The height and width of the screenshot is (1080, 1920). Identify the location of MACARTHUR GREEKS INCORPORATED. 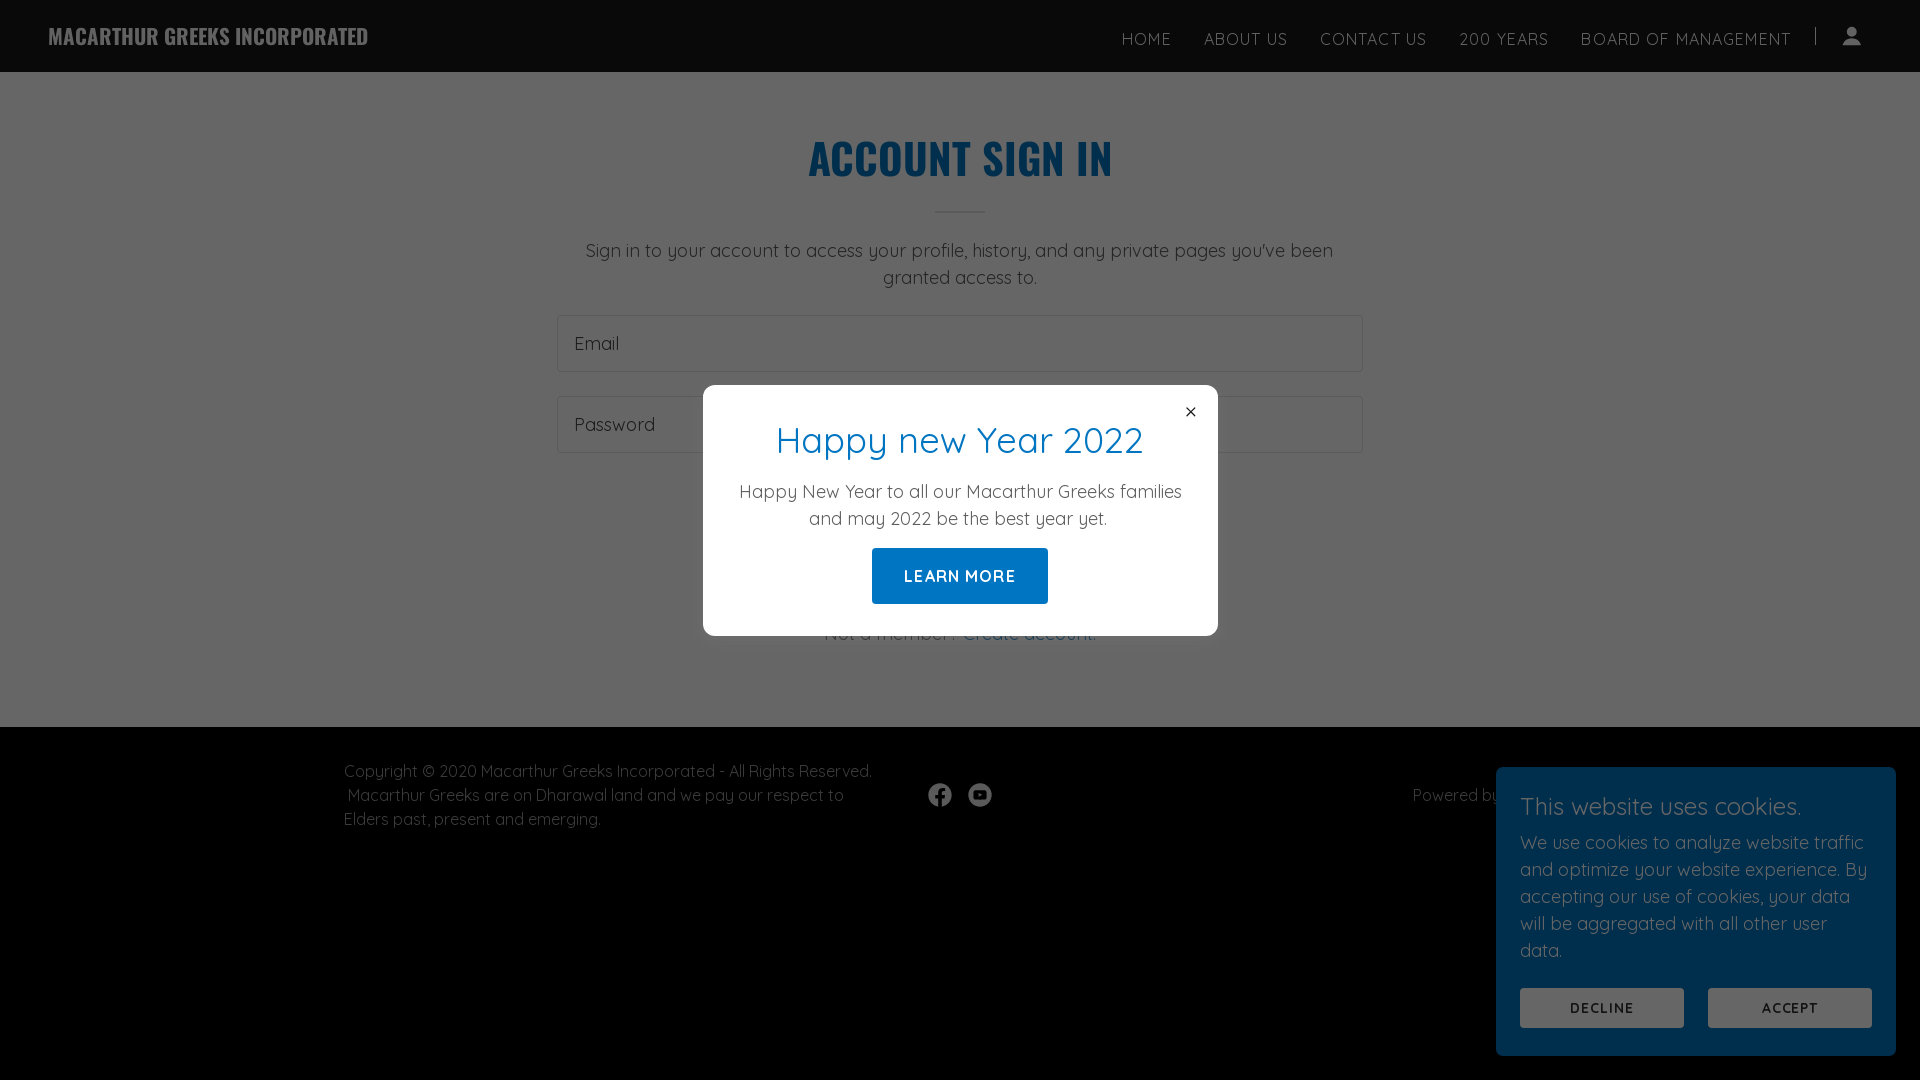
(208, 38).